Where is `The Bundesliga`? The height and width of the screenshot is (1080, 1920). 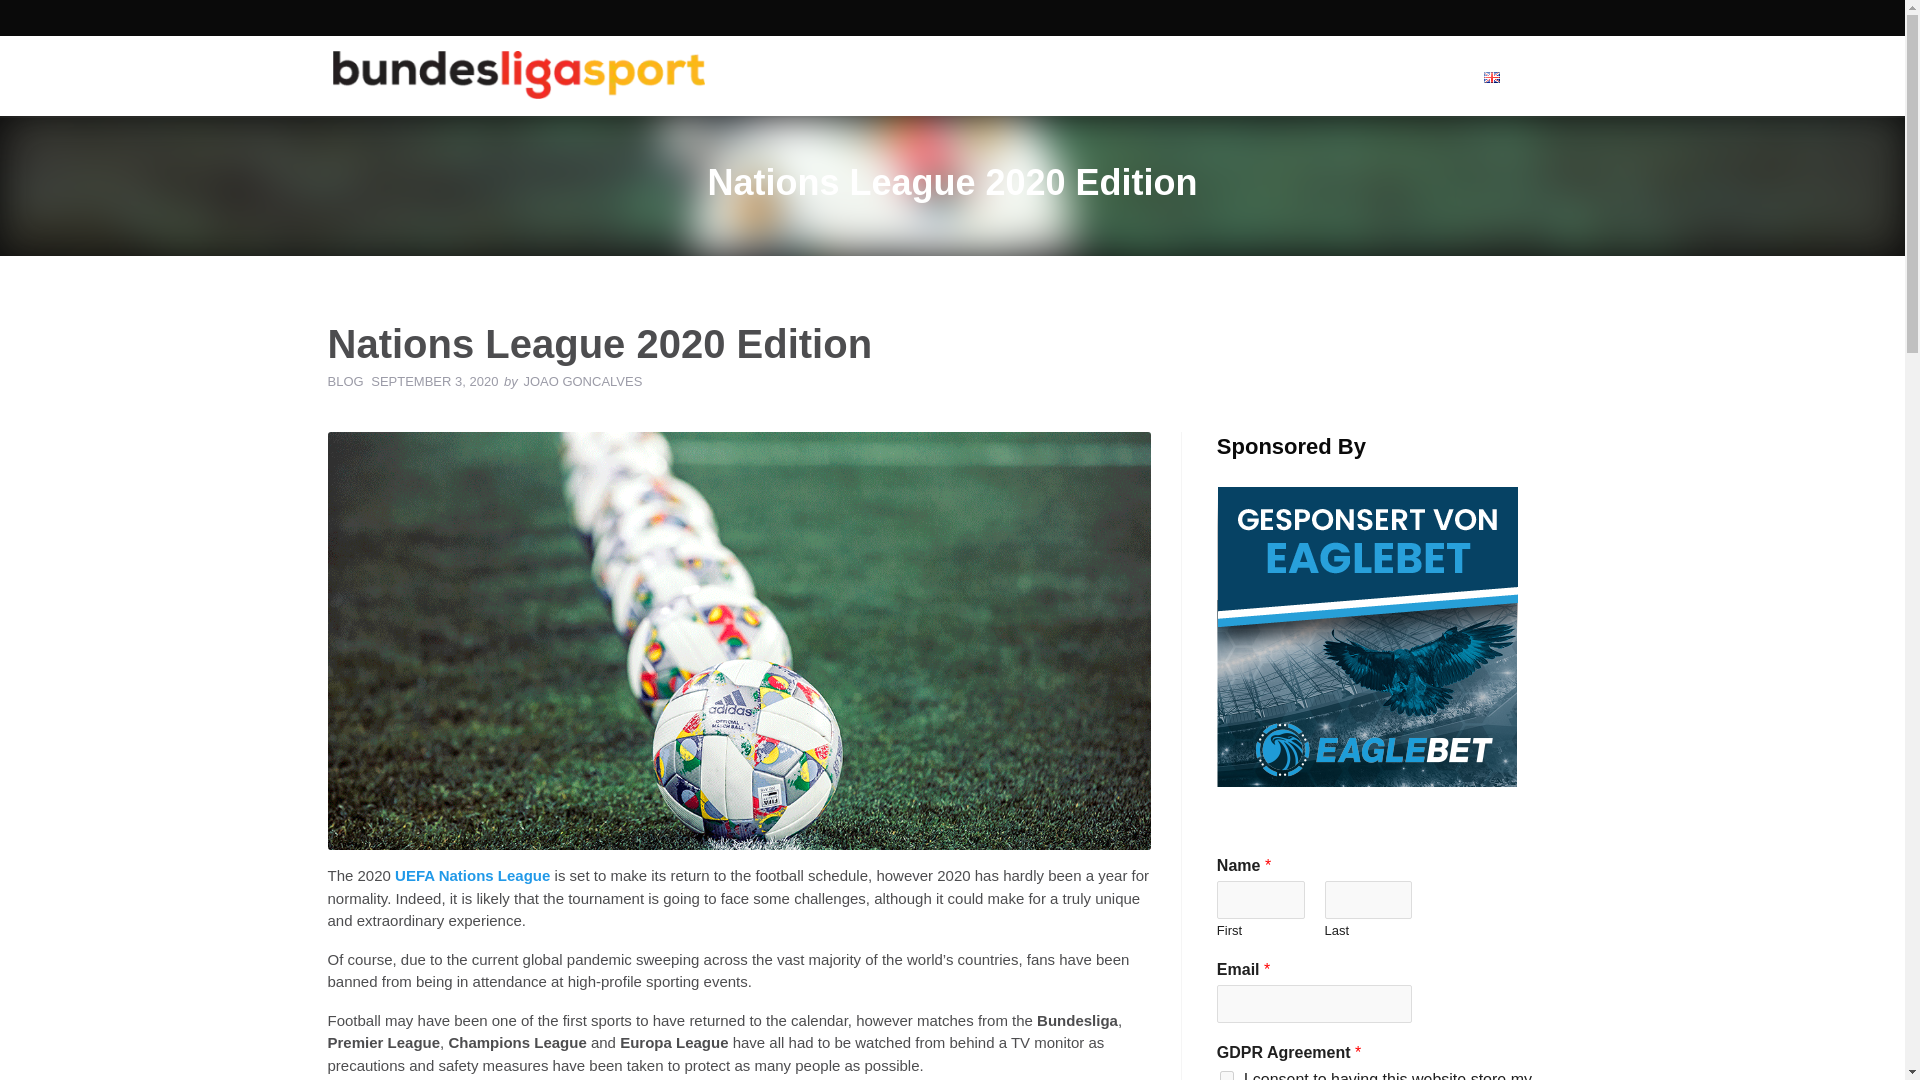
The Bundesliga is located at coordinates (1342, 75).